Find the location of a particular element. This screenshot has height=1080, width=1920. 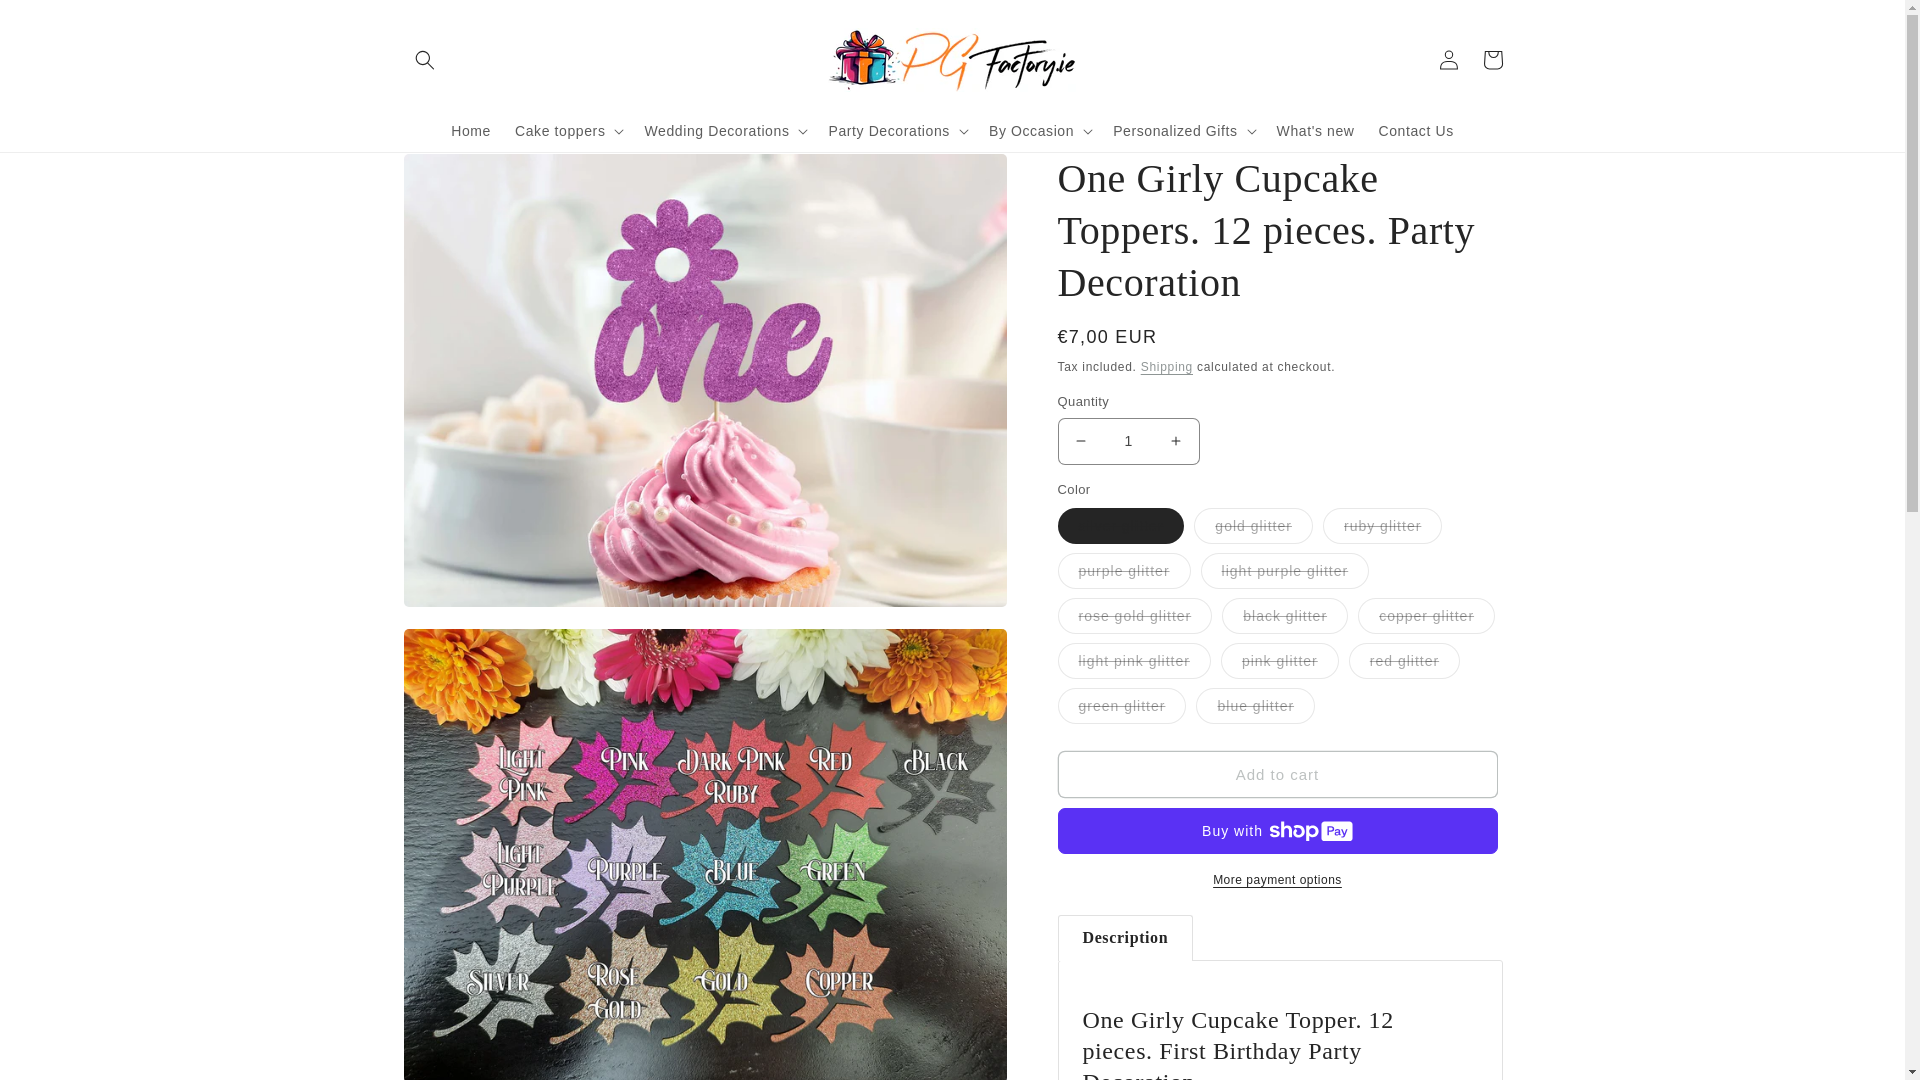

1 is located at coordinates (1128, 441).